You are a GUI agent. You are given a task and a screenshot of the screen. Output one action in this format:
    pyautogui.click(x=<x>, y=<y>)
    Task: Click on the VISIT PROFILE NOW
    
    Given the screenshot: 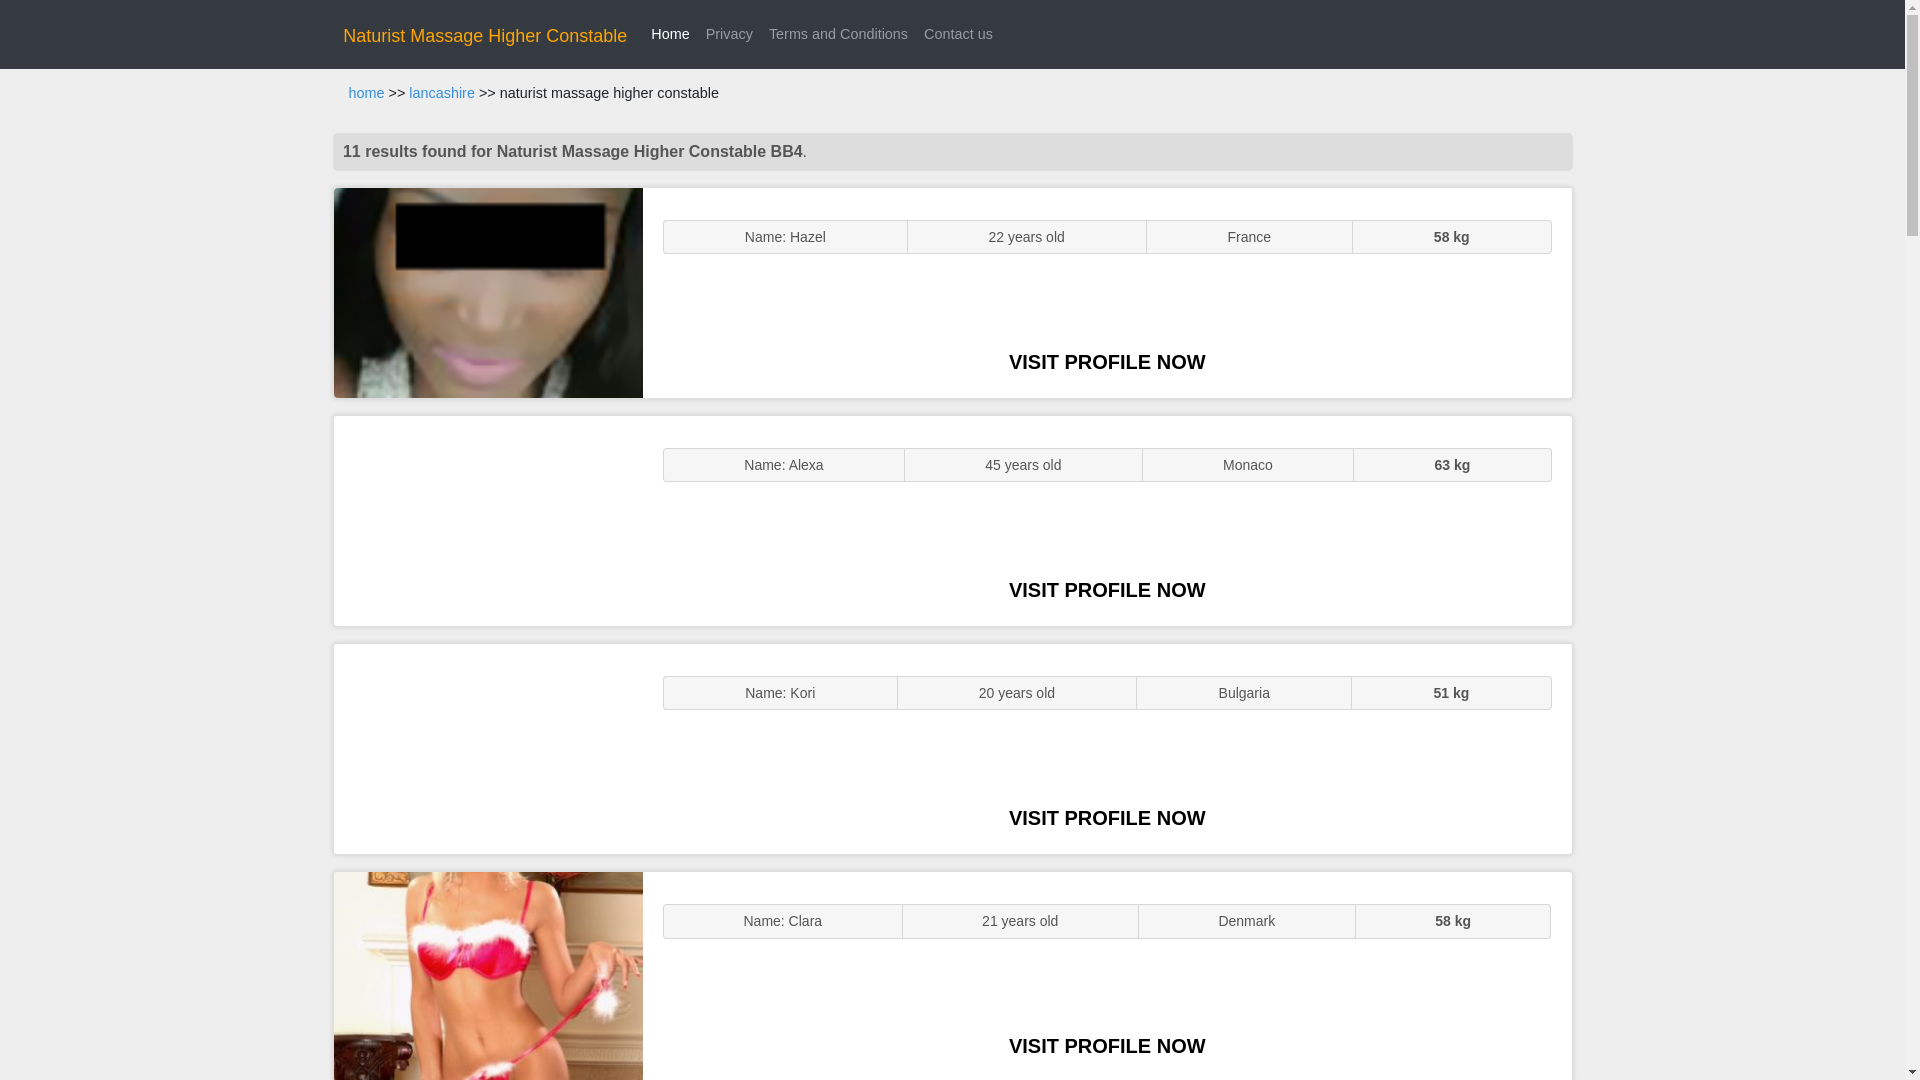 What is the action you would take?
    pyautogui.click(x=1107, y=1046)
    